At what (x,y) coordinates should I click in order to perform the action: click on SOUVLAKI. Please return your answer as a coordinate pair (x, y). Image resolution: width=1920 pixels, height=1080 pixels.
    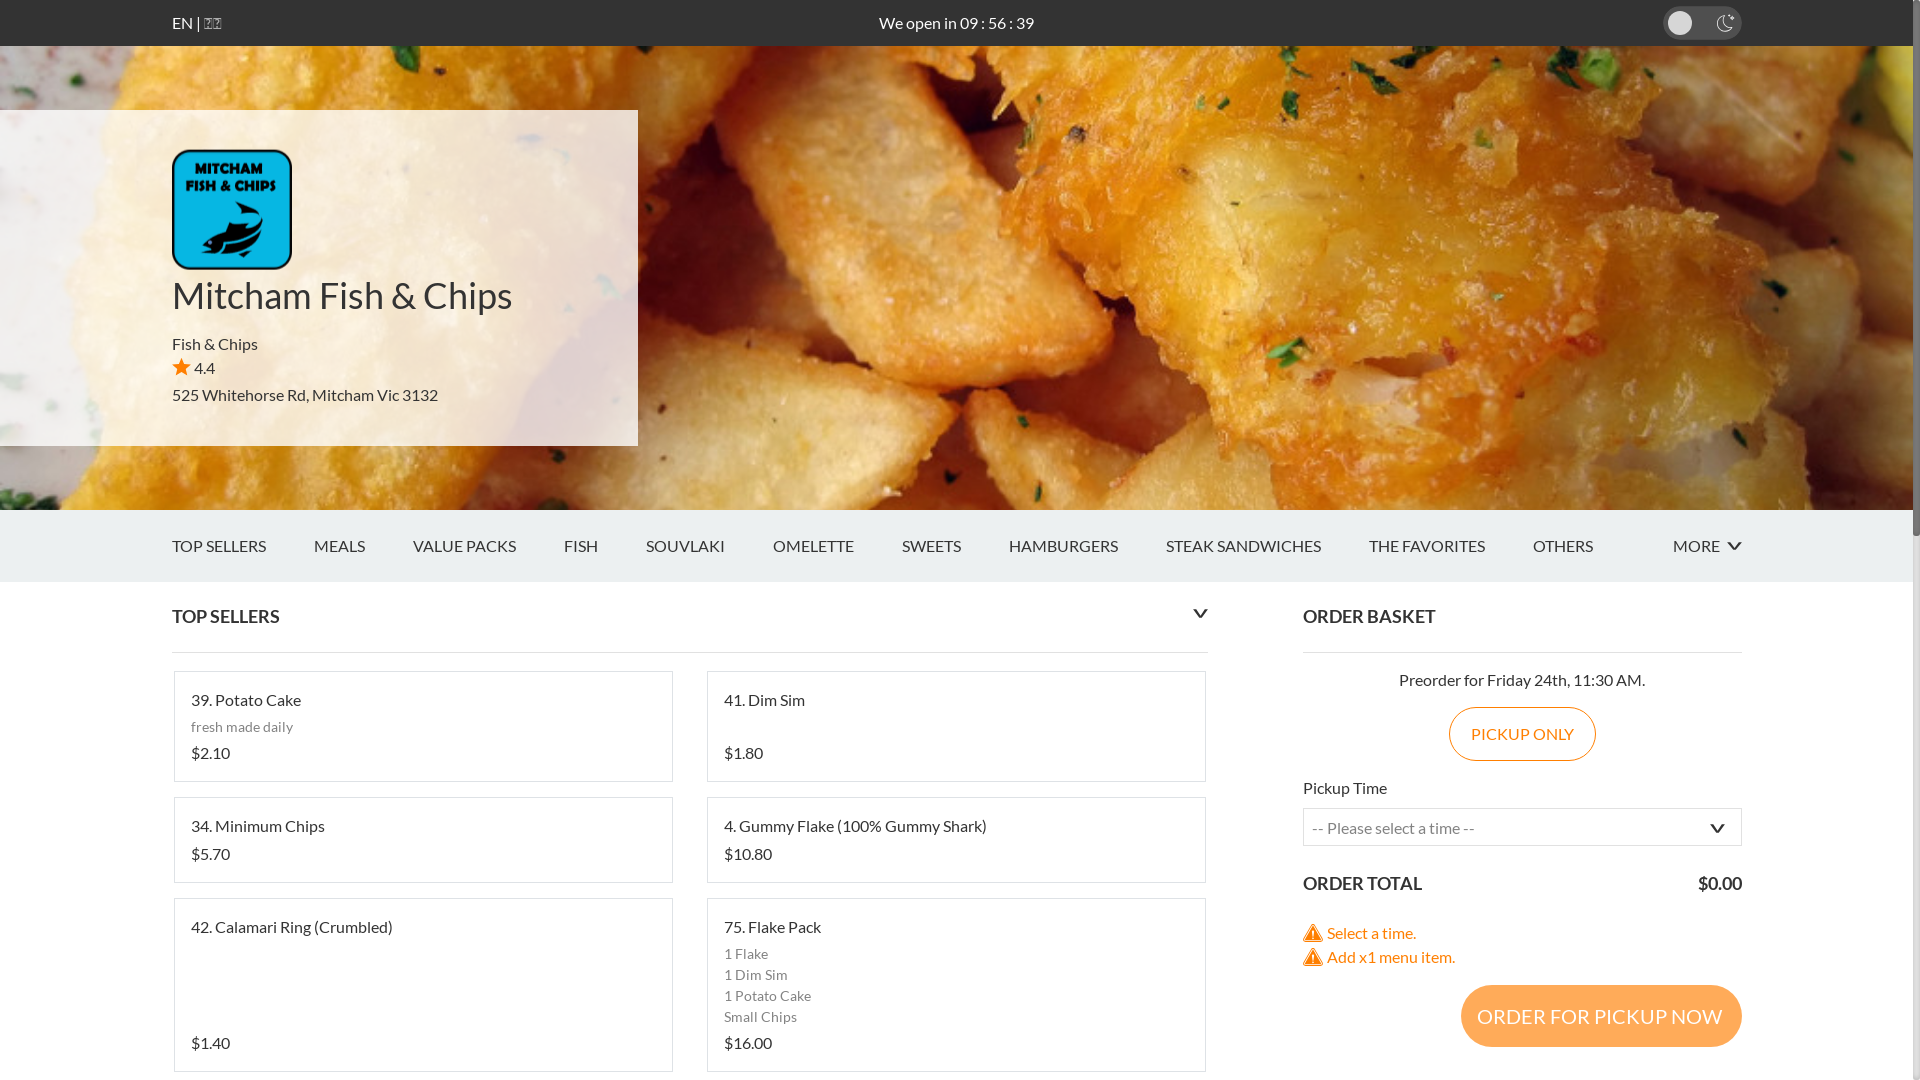
    Looking at the image, I should click on (710, 546).